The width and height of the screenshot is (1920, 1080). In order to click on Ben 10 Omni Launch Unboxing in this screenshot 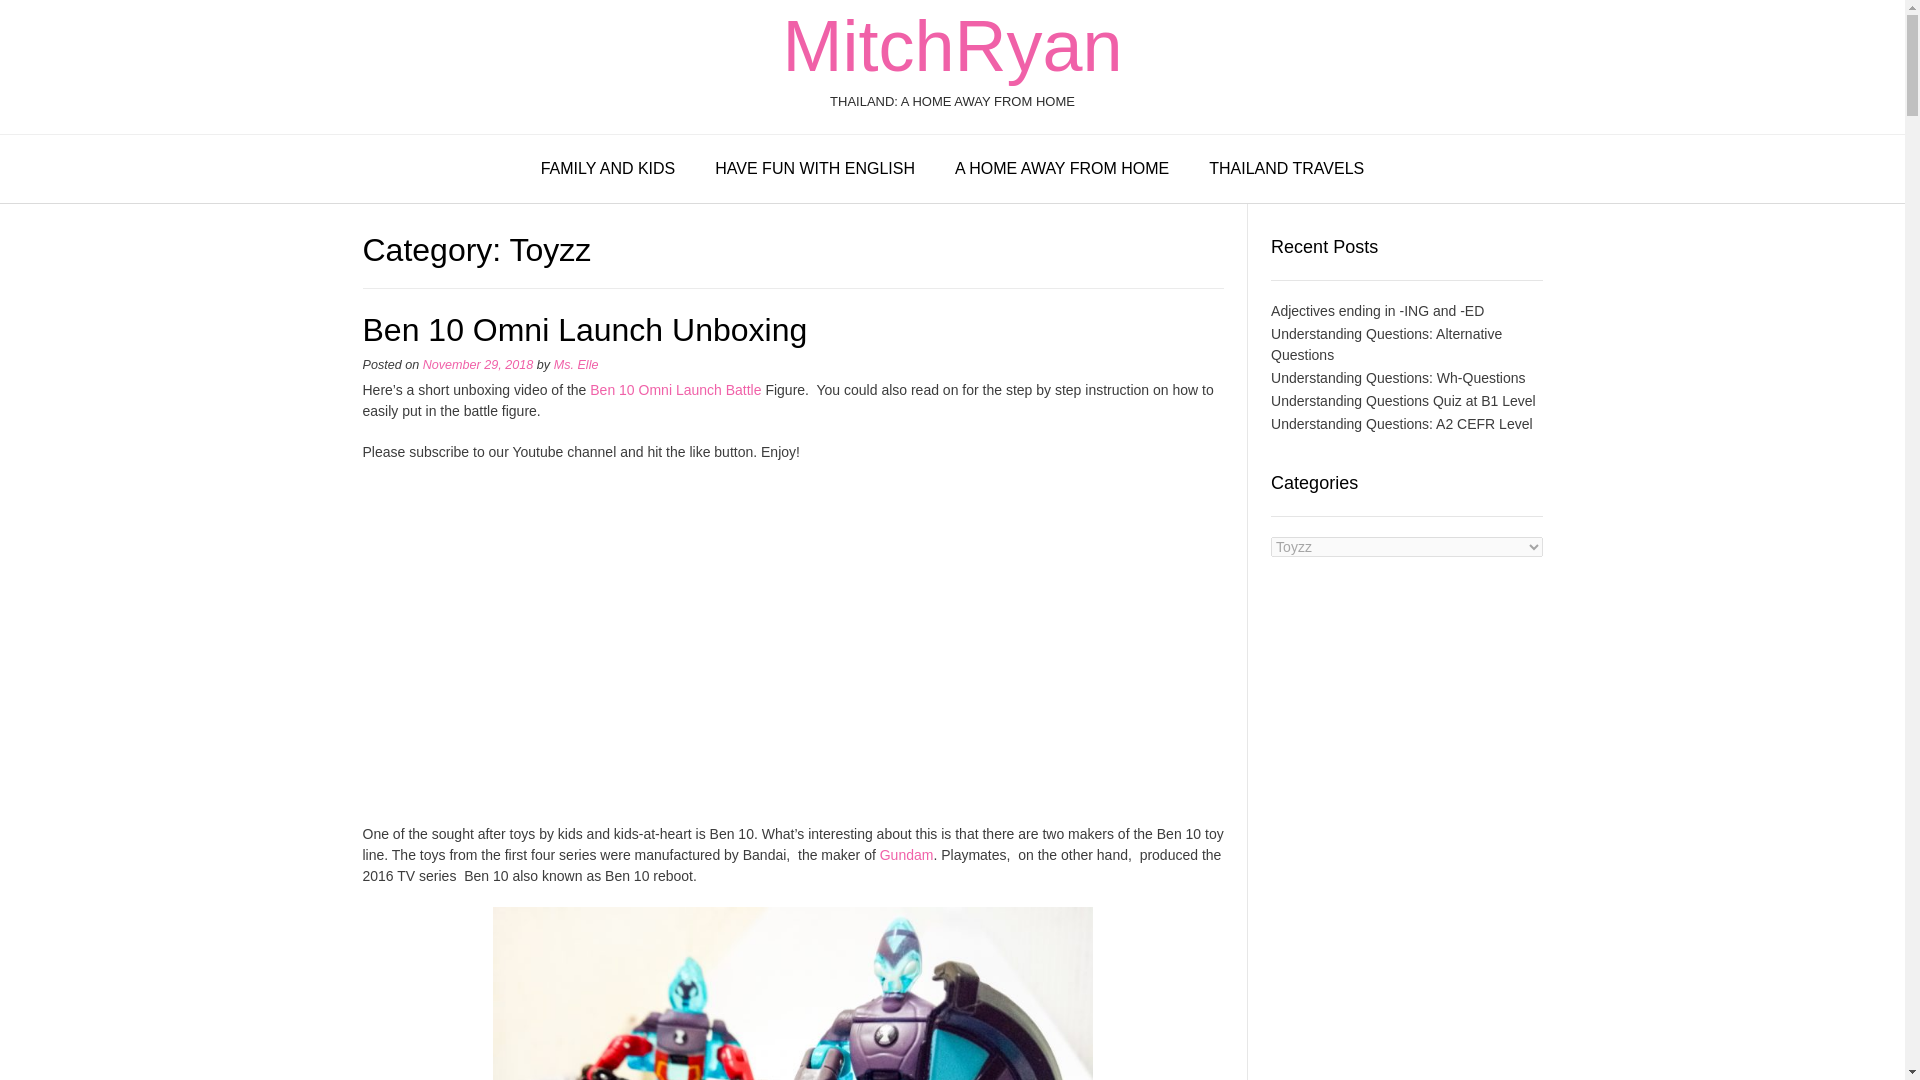, I will do `click(584, 330)`.